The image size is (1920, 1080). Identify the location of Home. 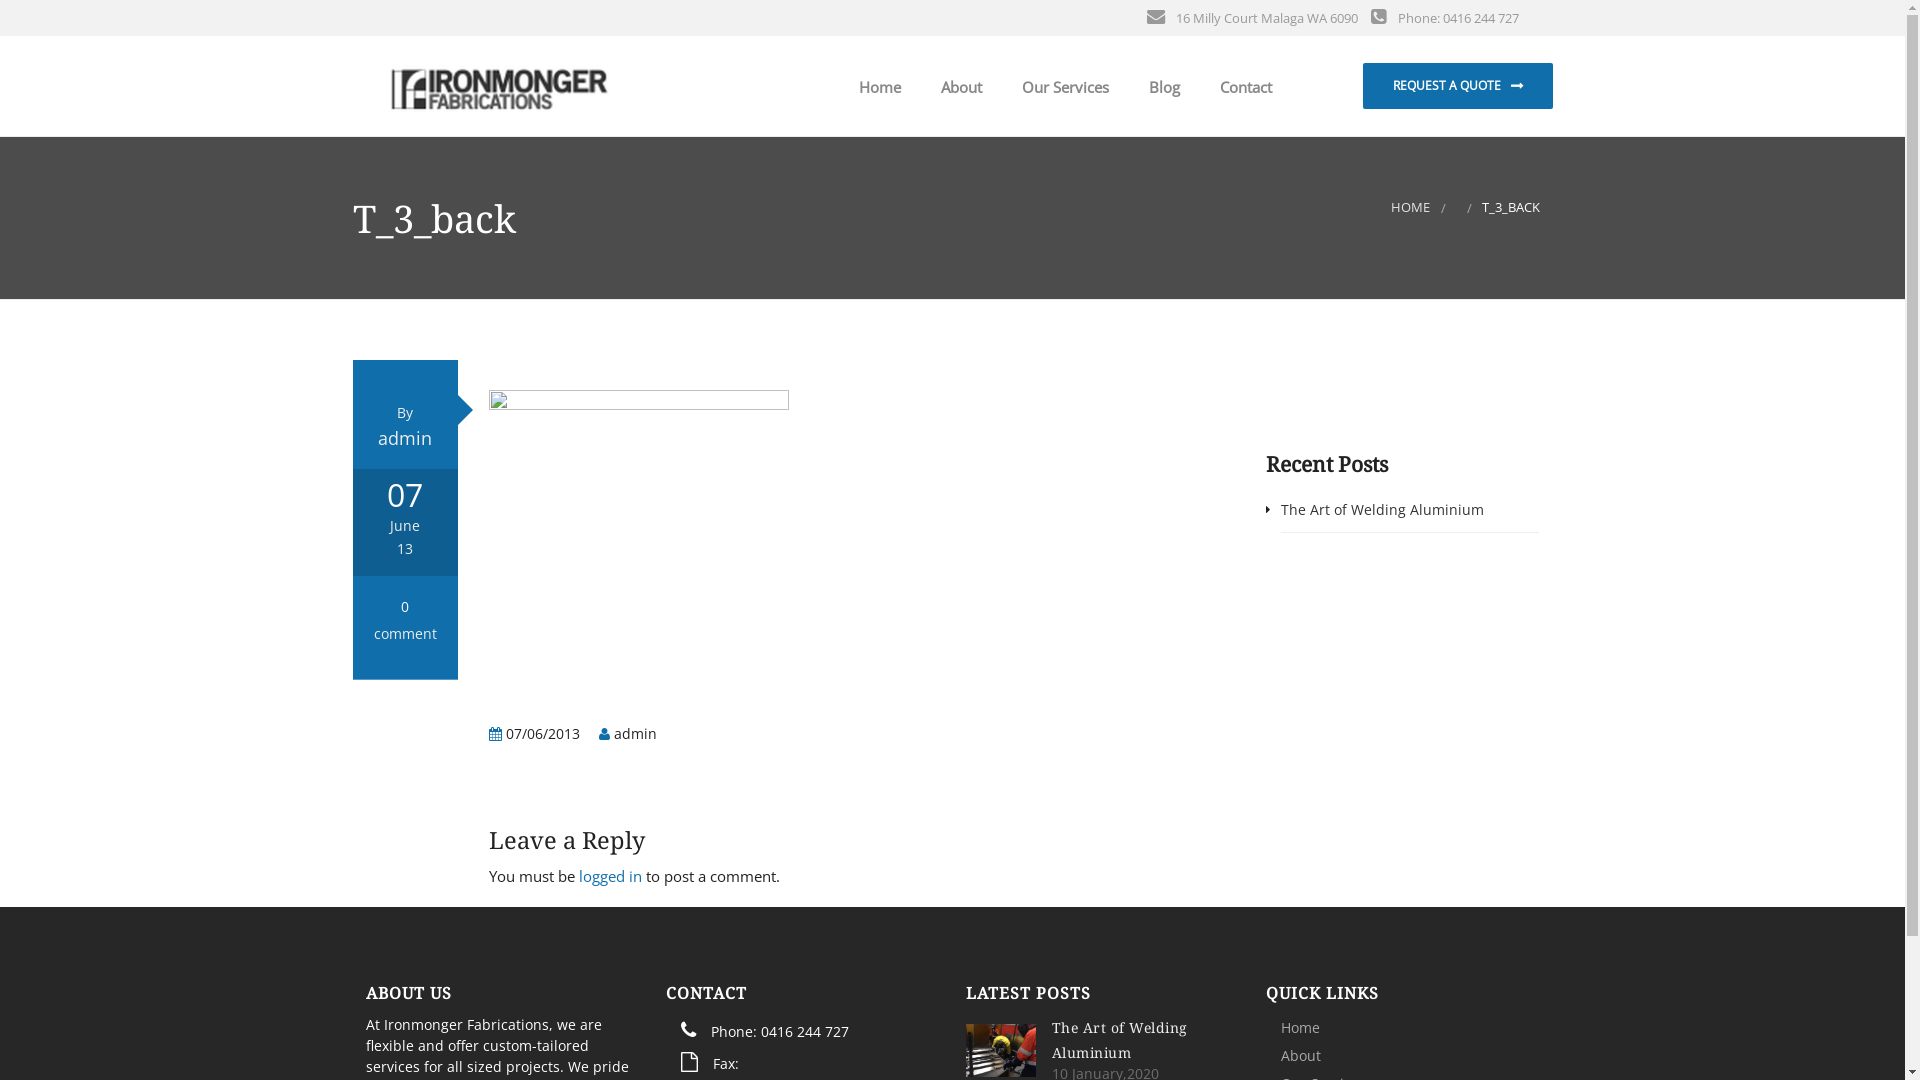
(875, 88).